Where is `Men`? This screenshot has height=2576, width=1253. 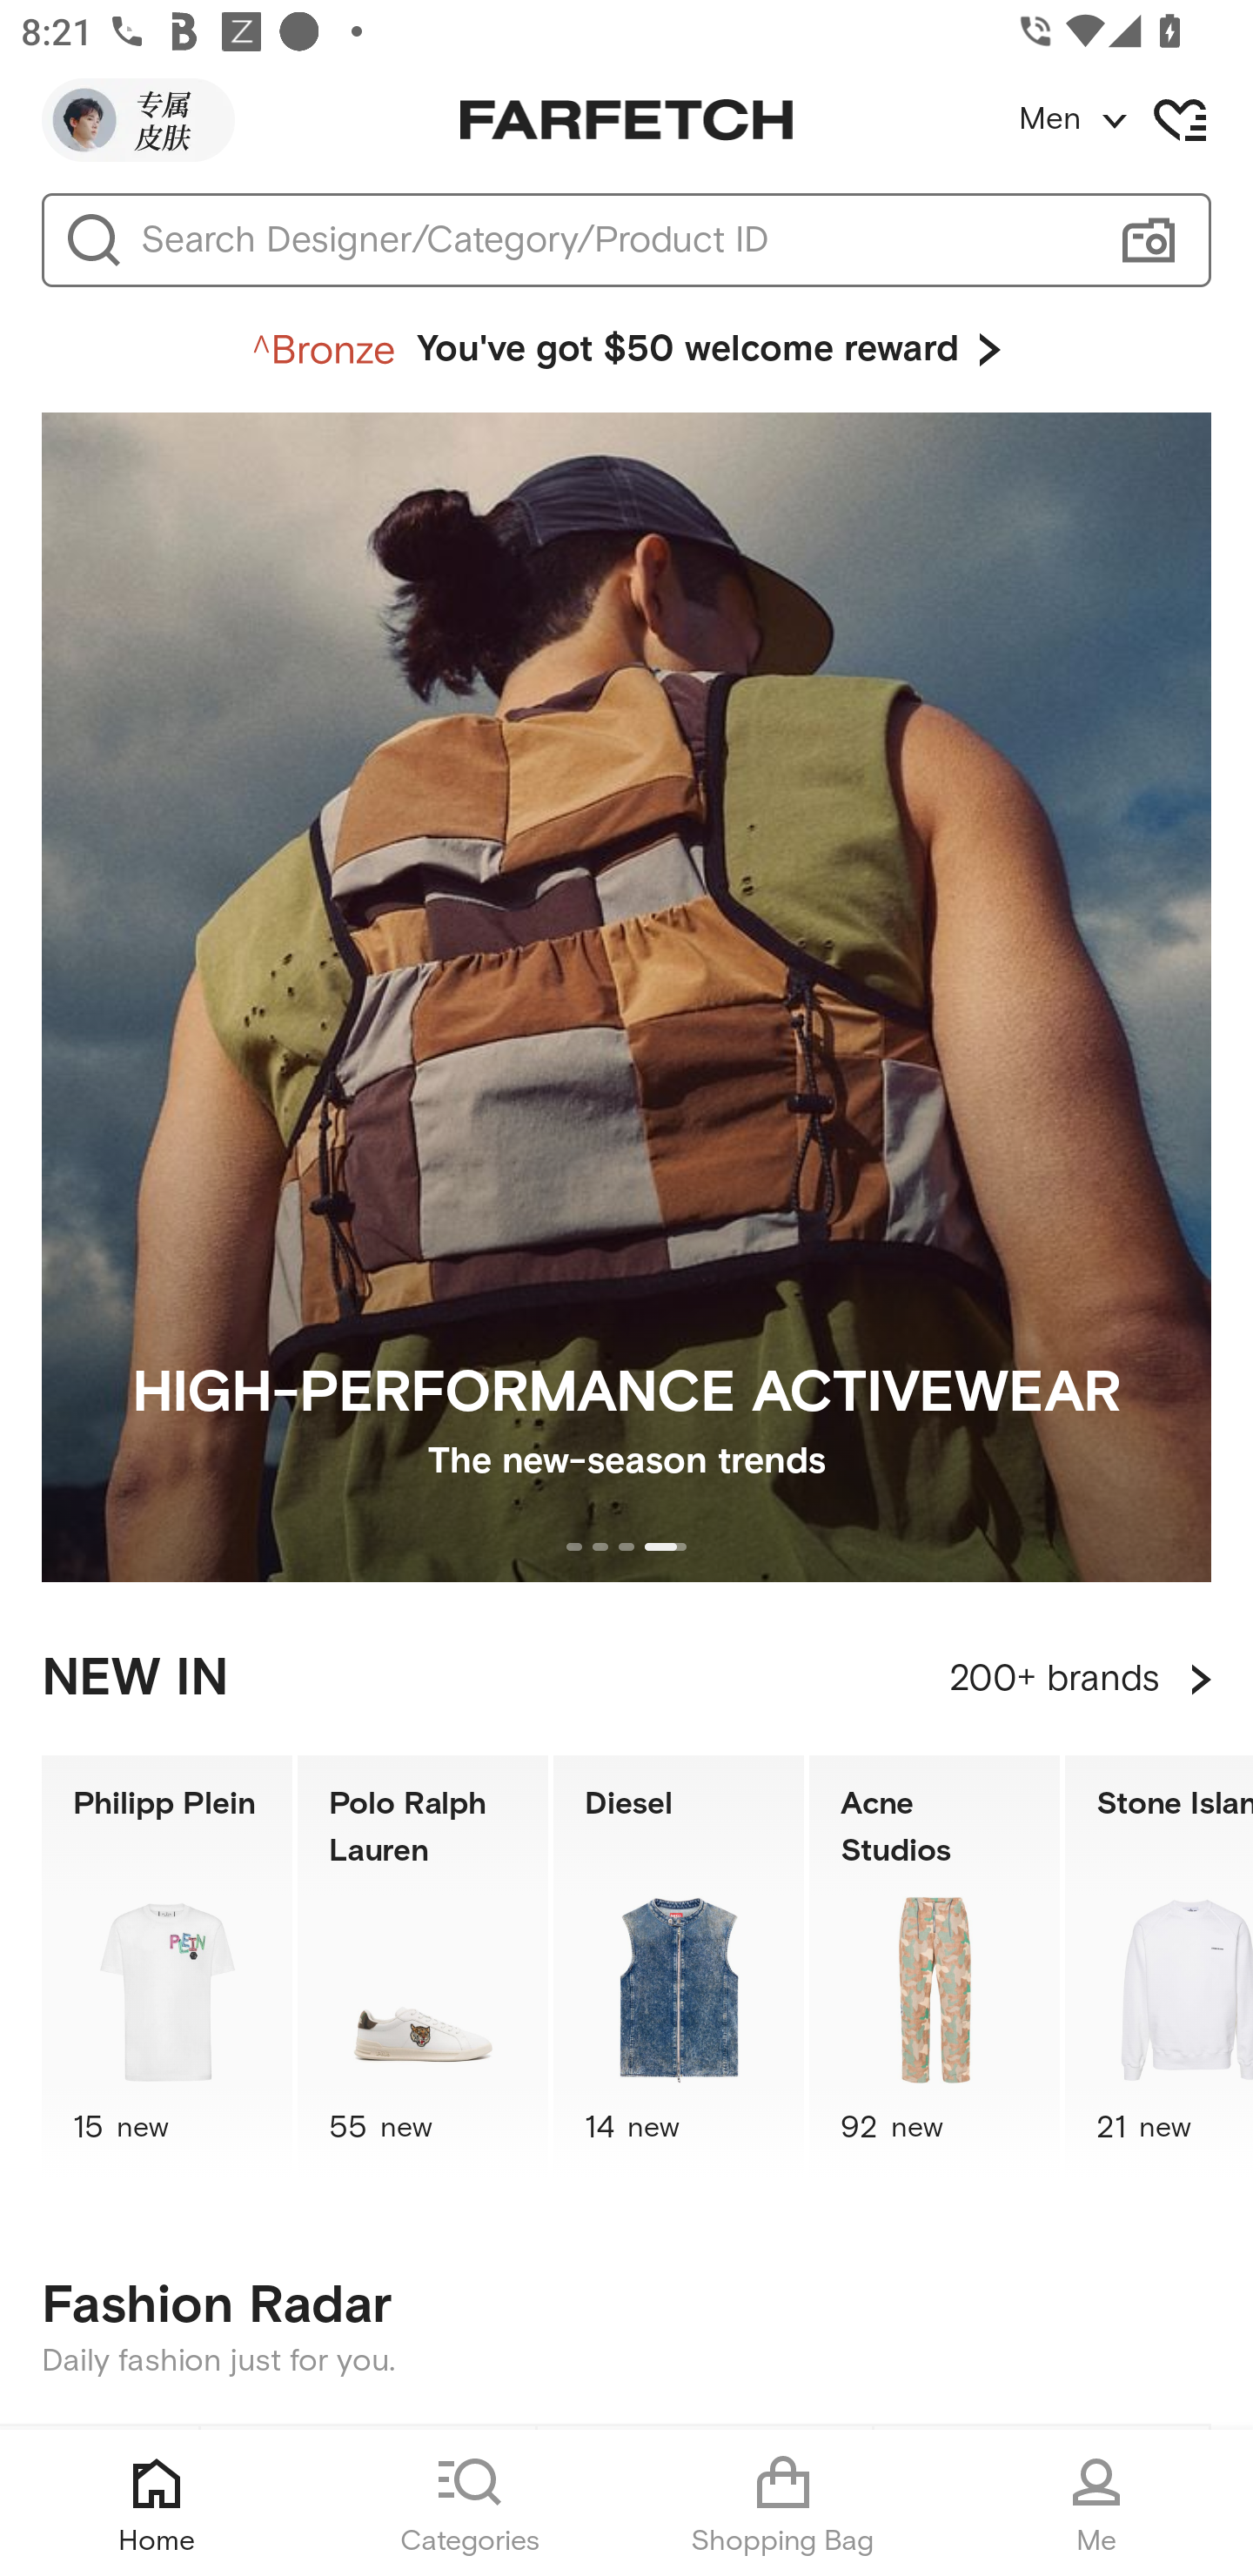
Men is located at coordinates (1135, 120).